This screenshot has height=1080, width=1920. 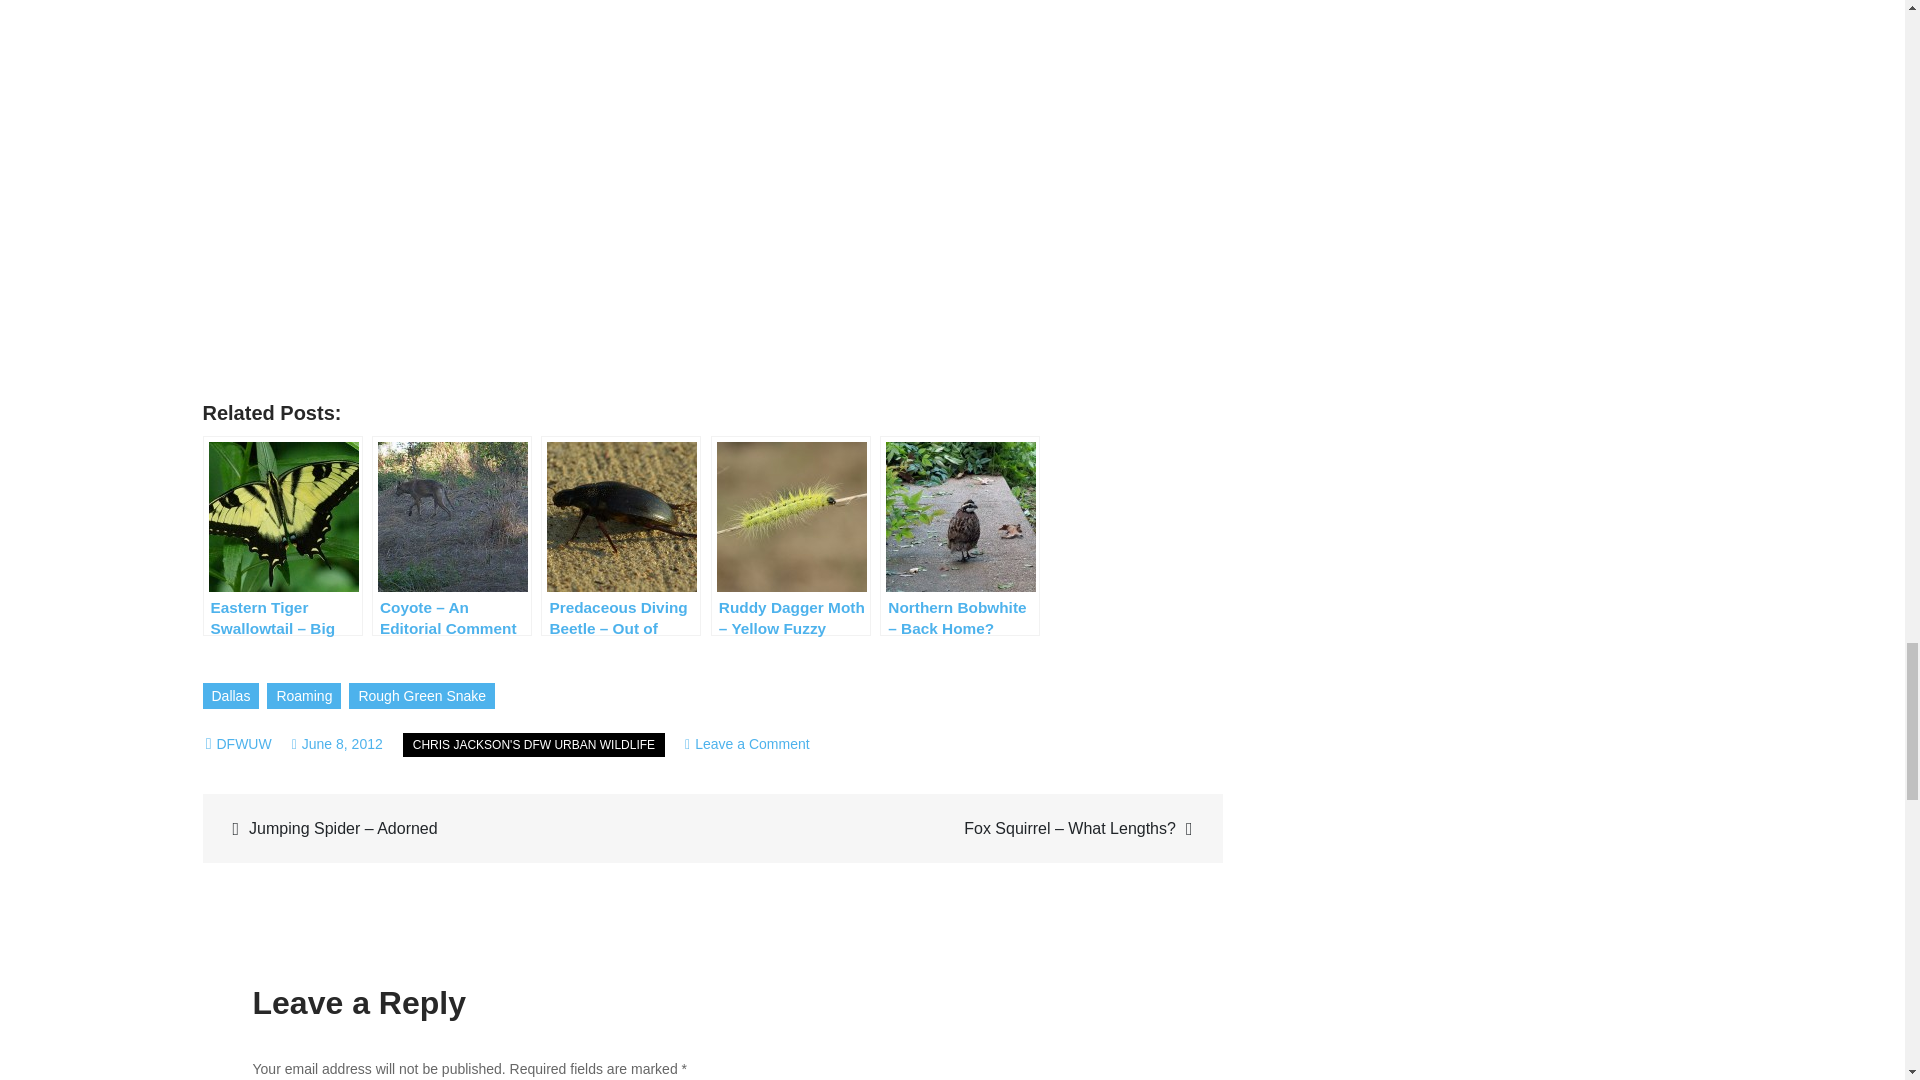 I want to click on Dallas, so click(x=230, y=695).